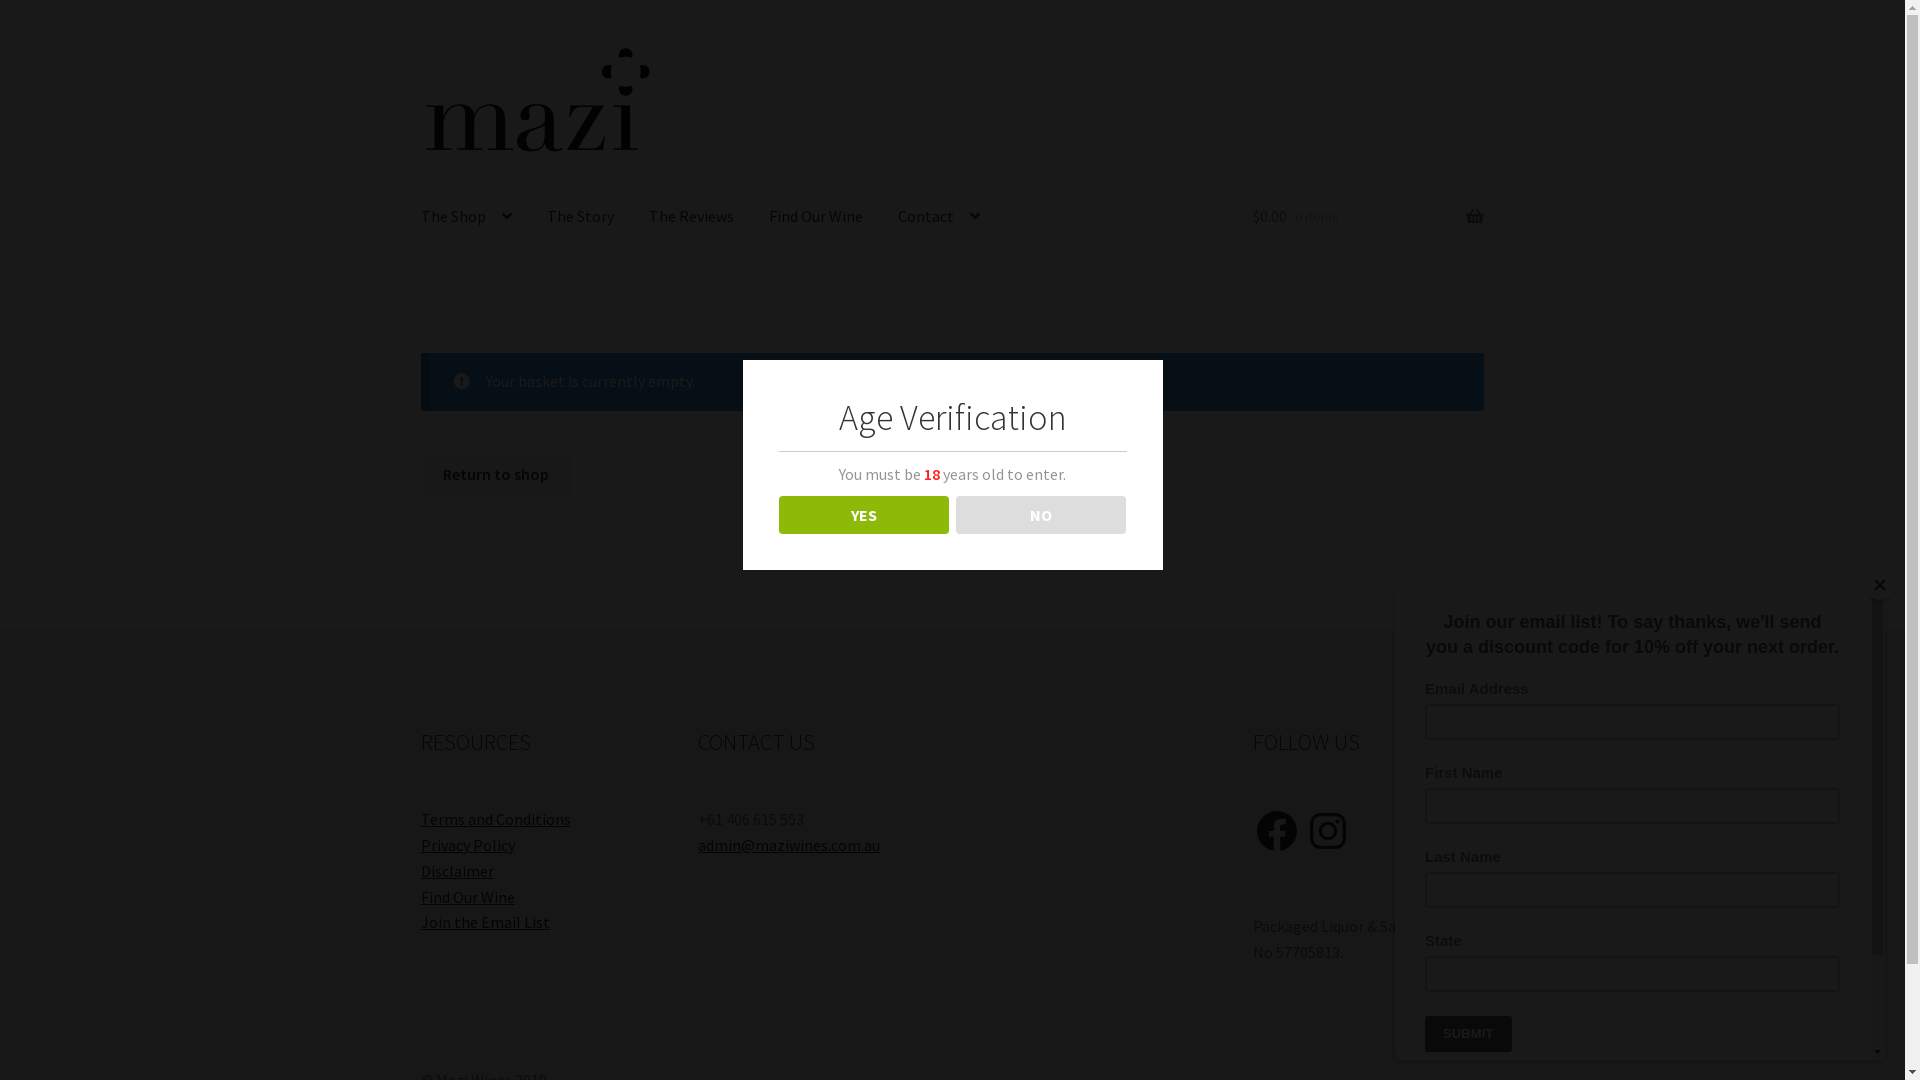  Describe the element at coordinates (1277, 831) in the screenshot. I see `Facebook` at that location.